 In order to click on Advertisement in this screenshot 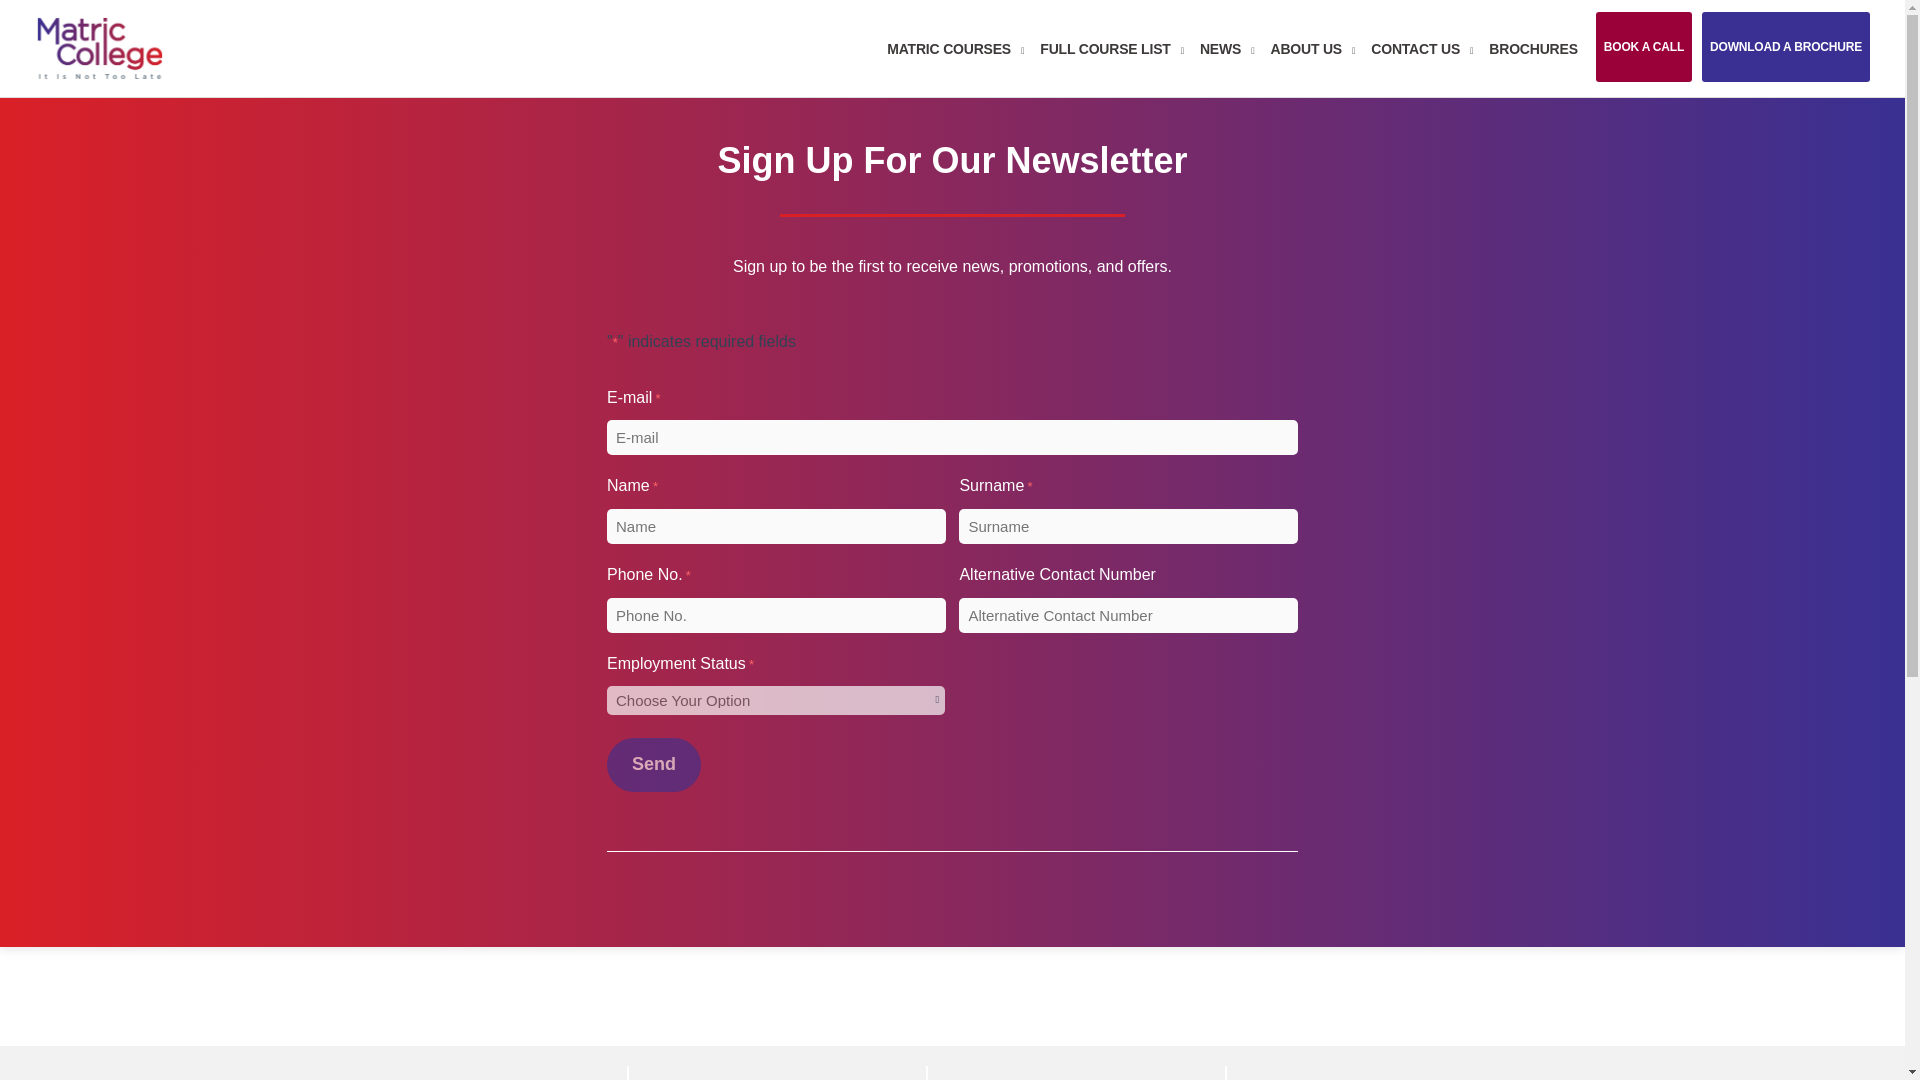, I will do `click(364, 992)`.